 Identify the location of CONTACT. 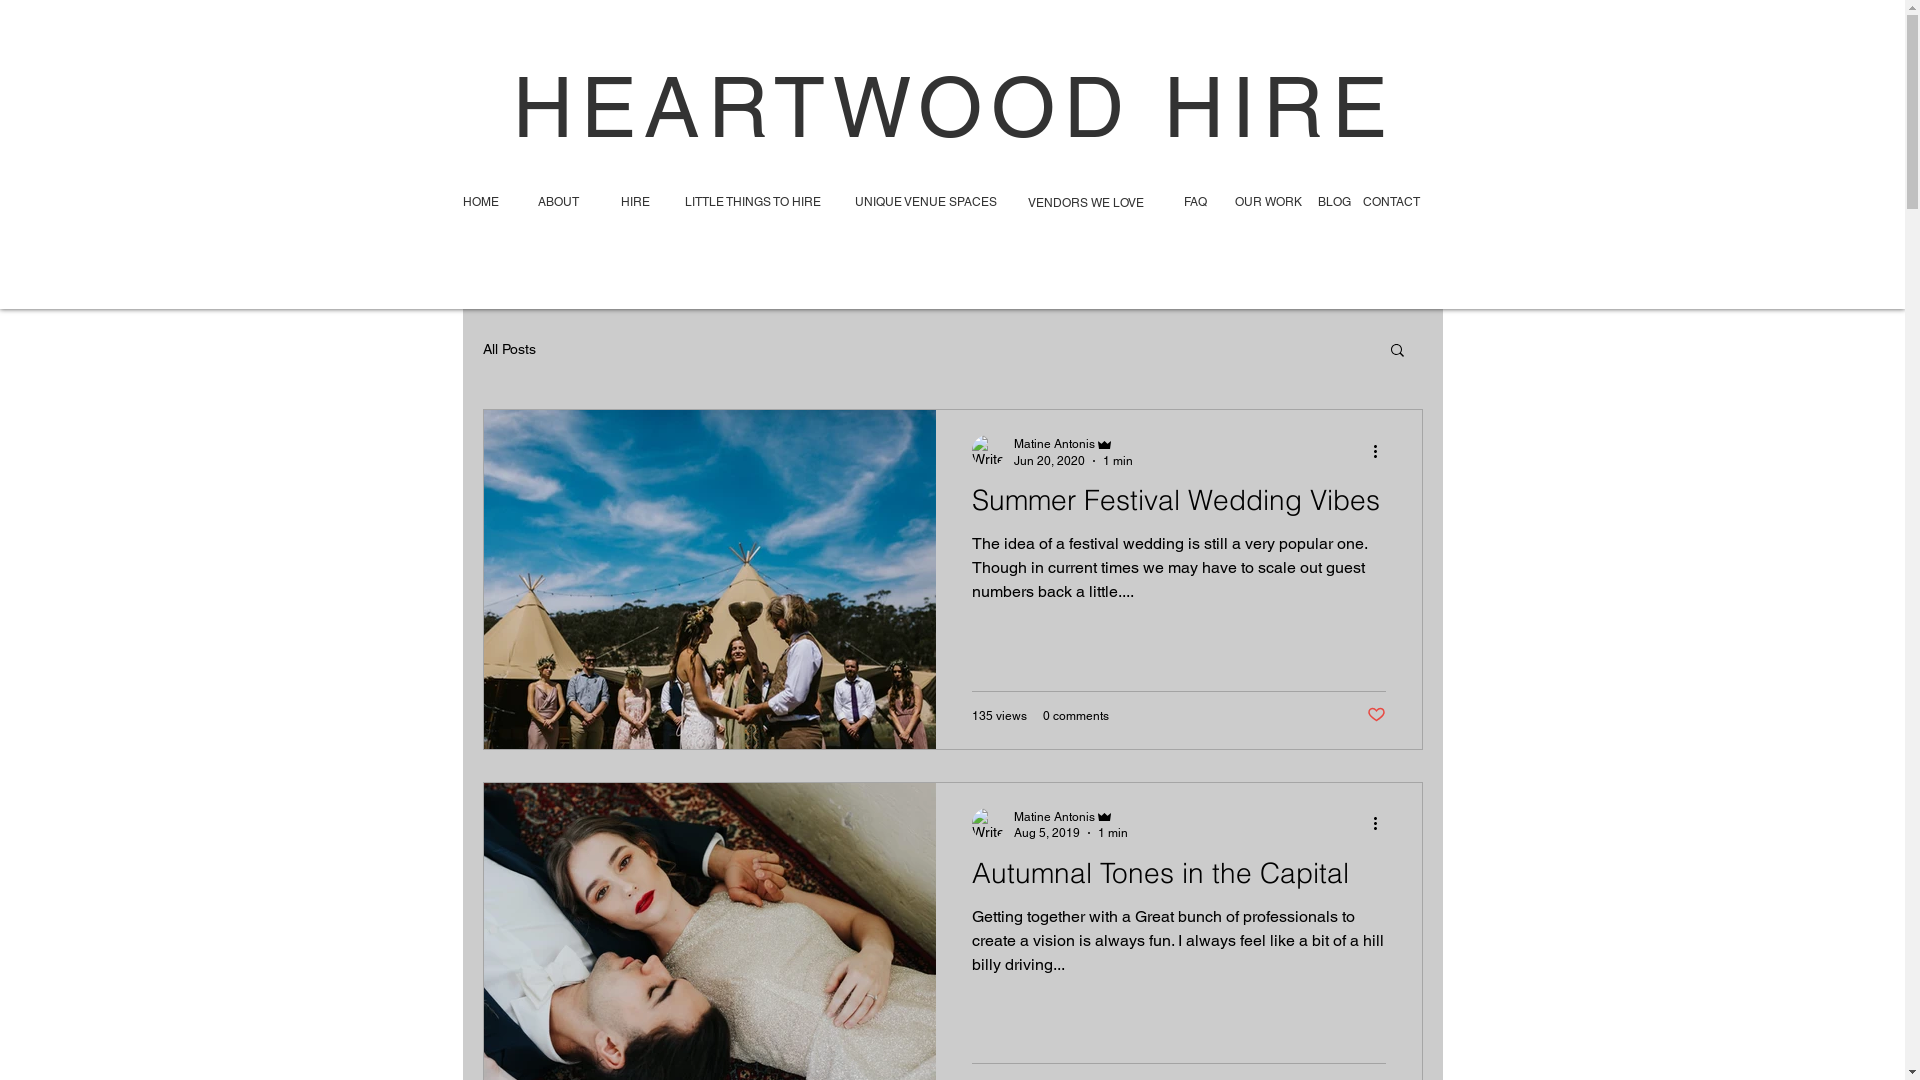
(1391, 202).